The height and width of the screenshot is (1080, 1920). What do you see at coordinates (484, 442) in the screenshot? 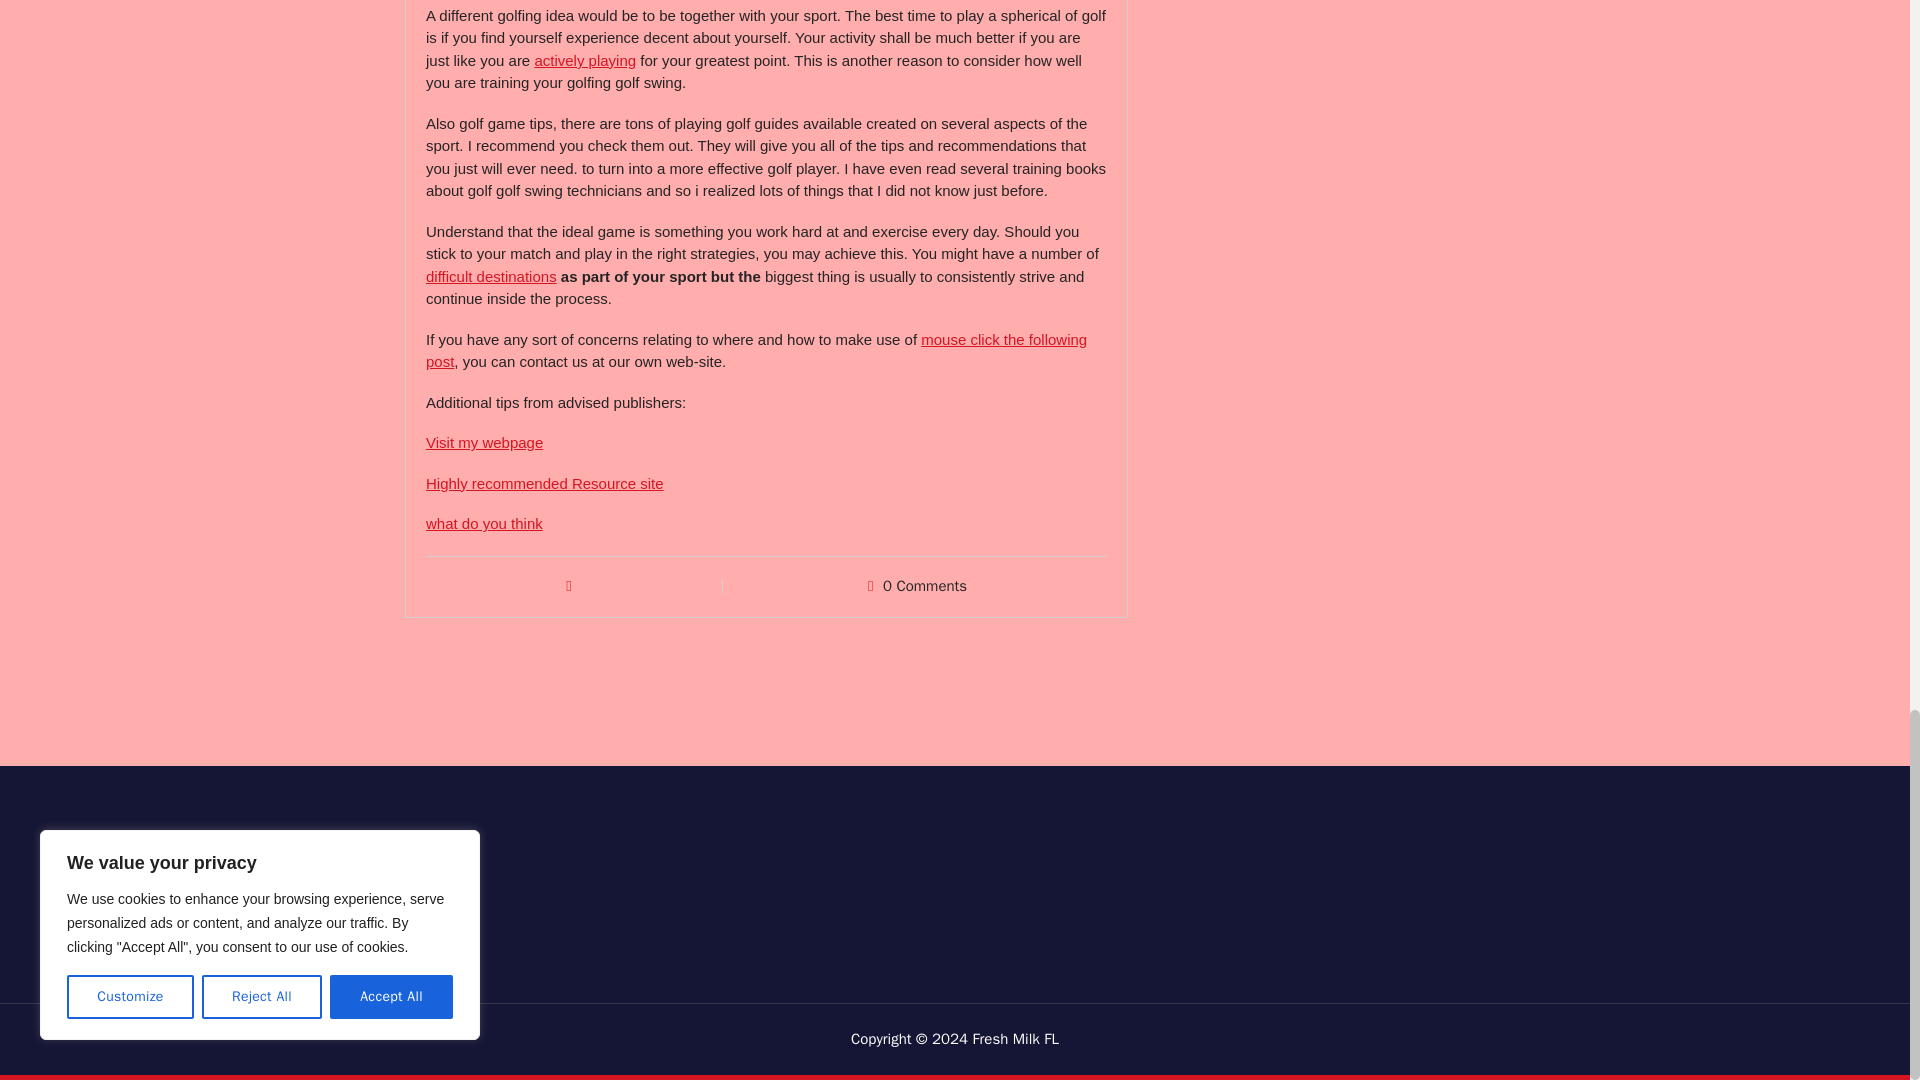
I see `Visit my webpage` at bounding box center [484, 442].